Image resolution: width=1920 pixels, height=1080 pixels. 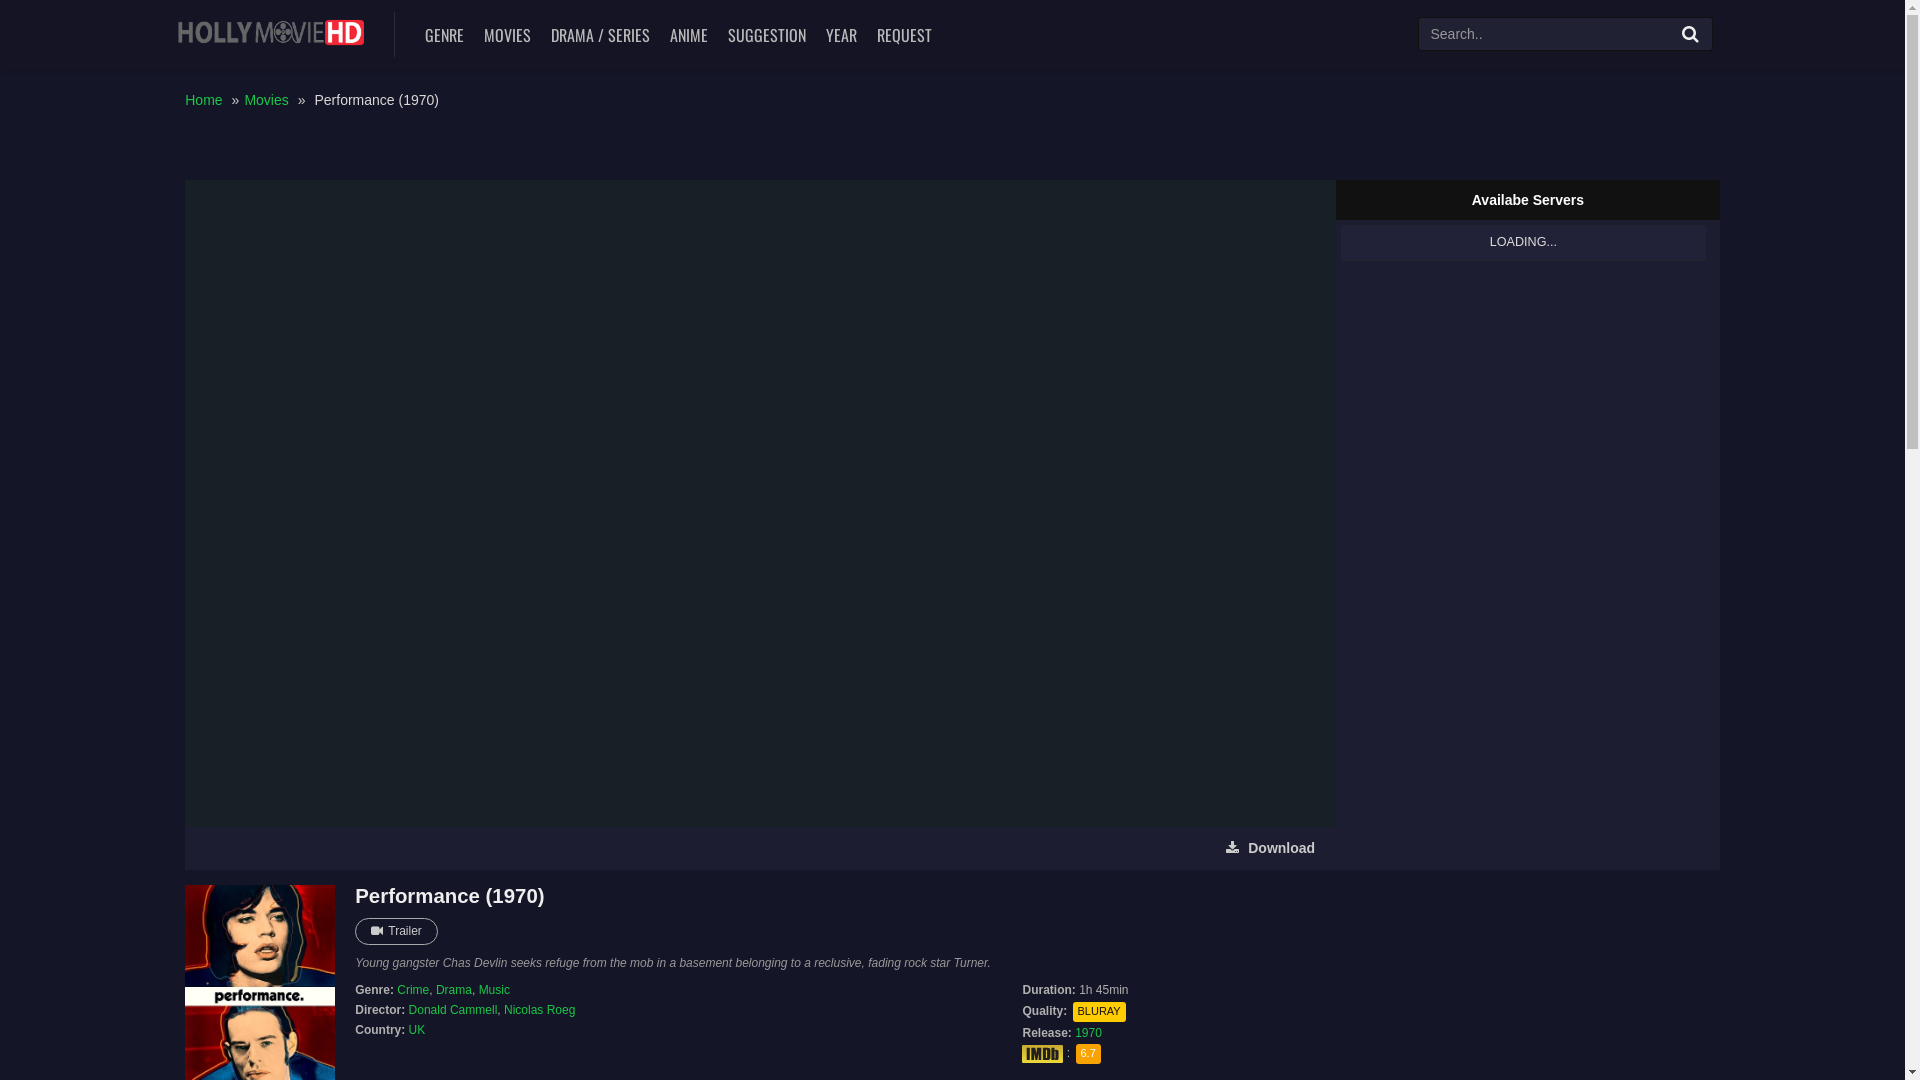 What do you see at coordinates (600, 35) in the screenshot?
I see `DRAMA / SERIES` at bounding box center [600, 35].